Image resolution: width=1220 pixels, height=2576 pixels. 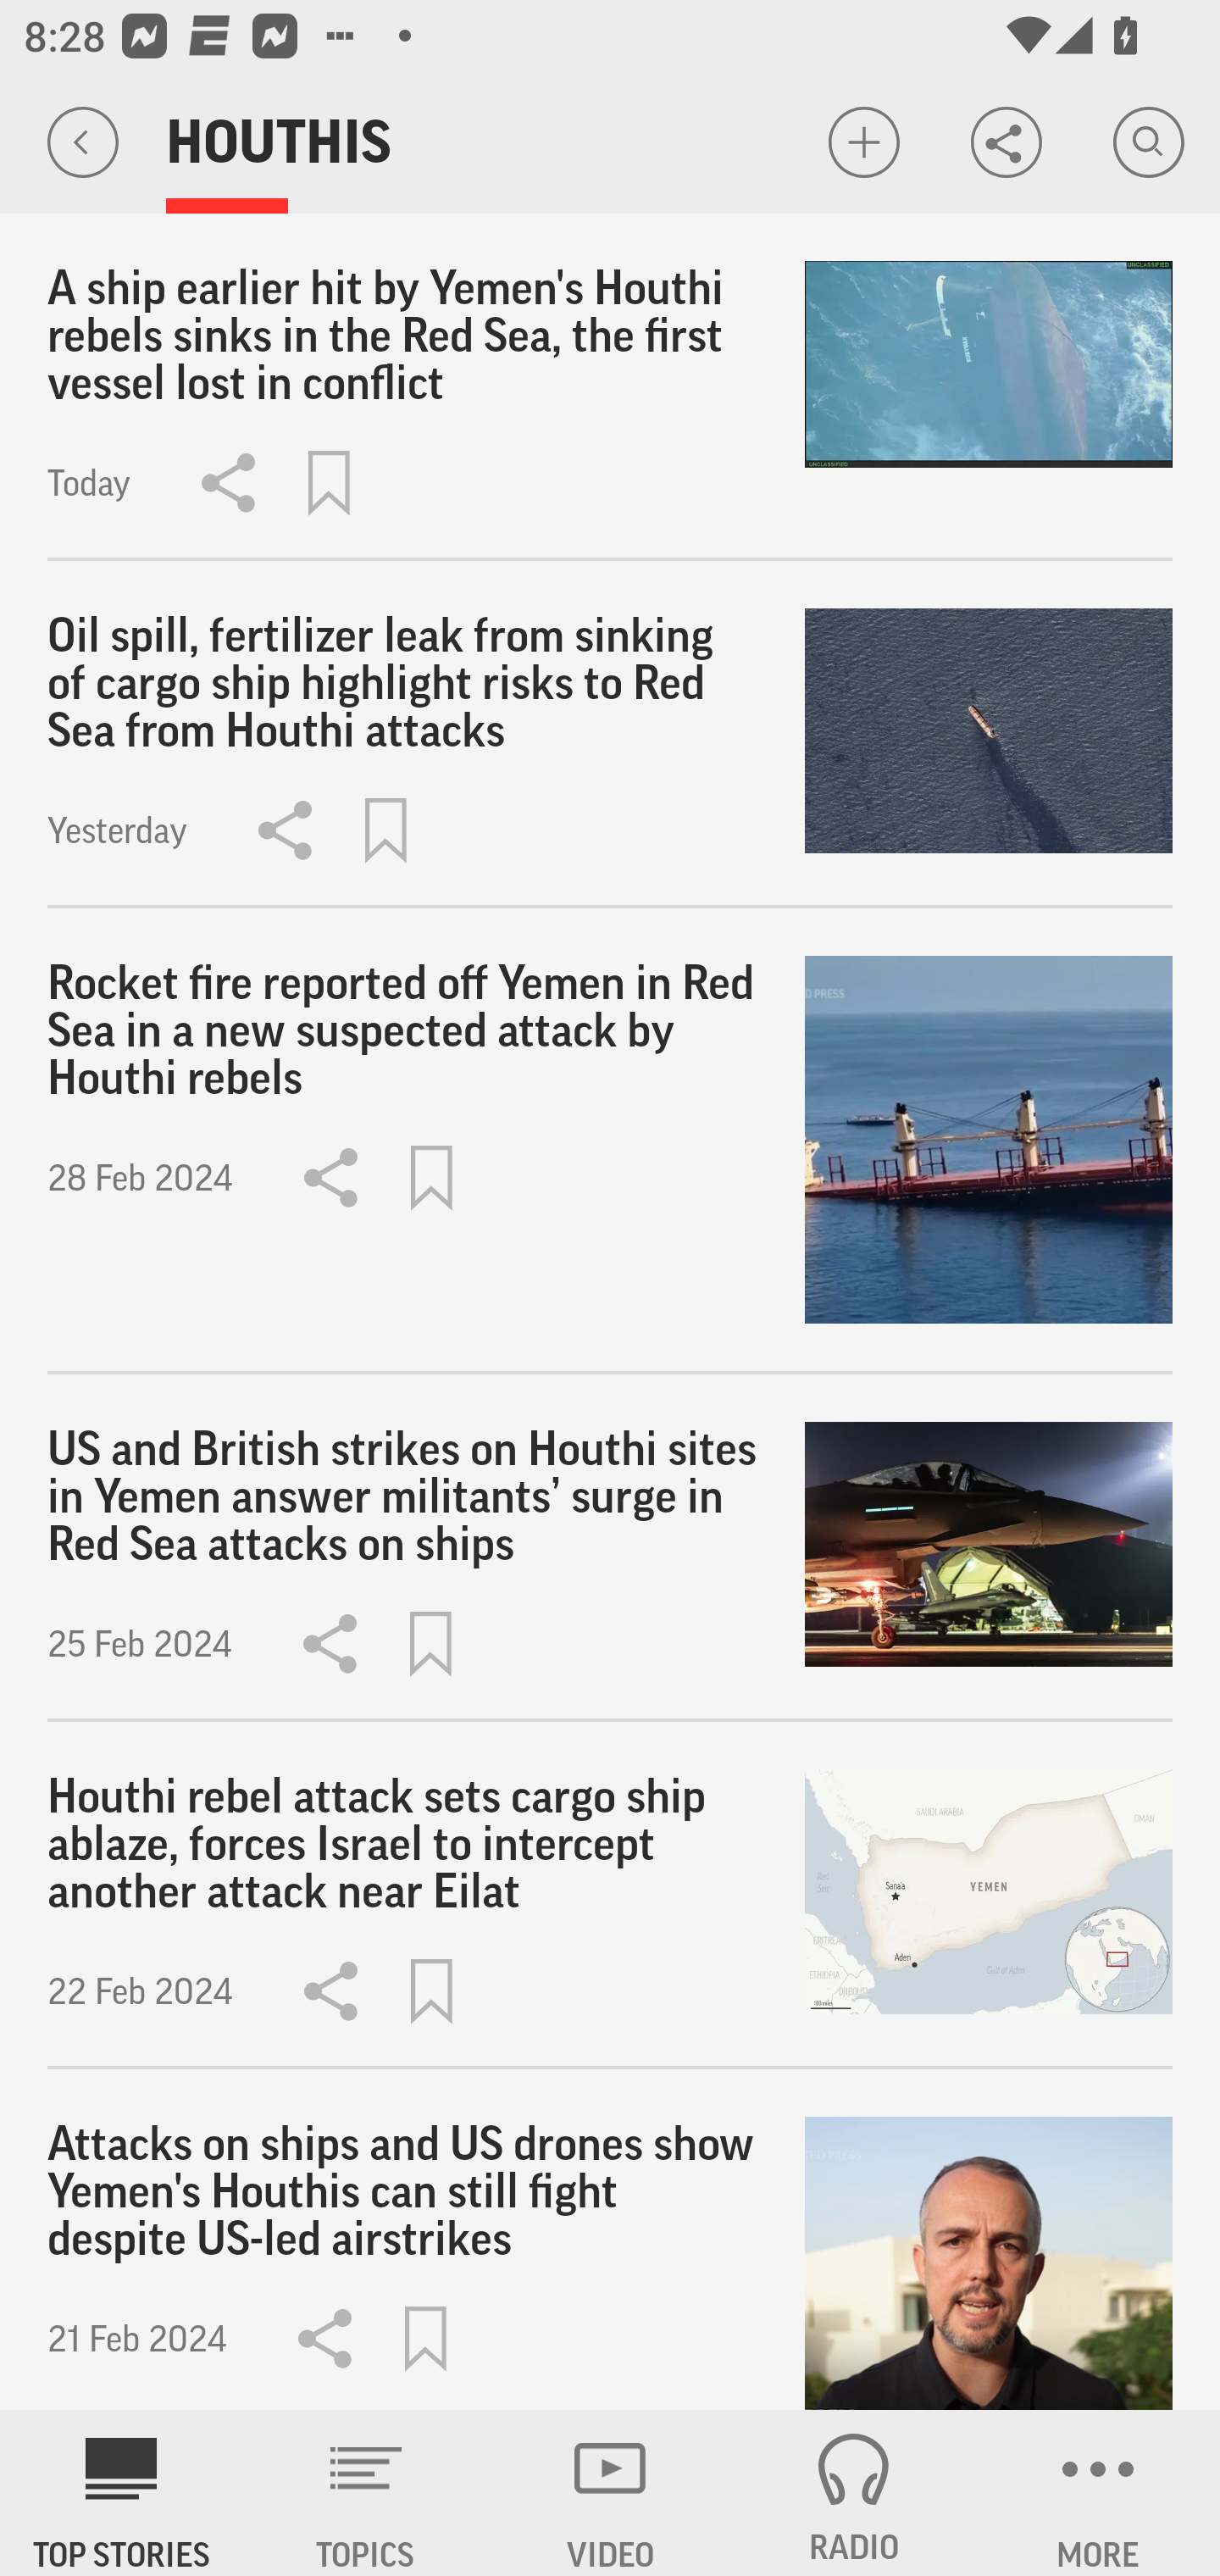 What do you see at coordinates (122, 2493) in the screenshot?
I see `AP News TOP STORIES` at bounding box center [122, 2493].